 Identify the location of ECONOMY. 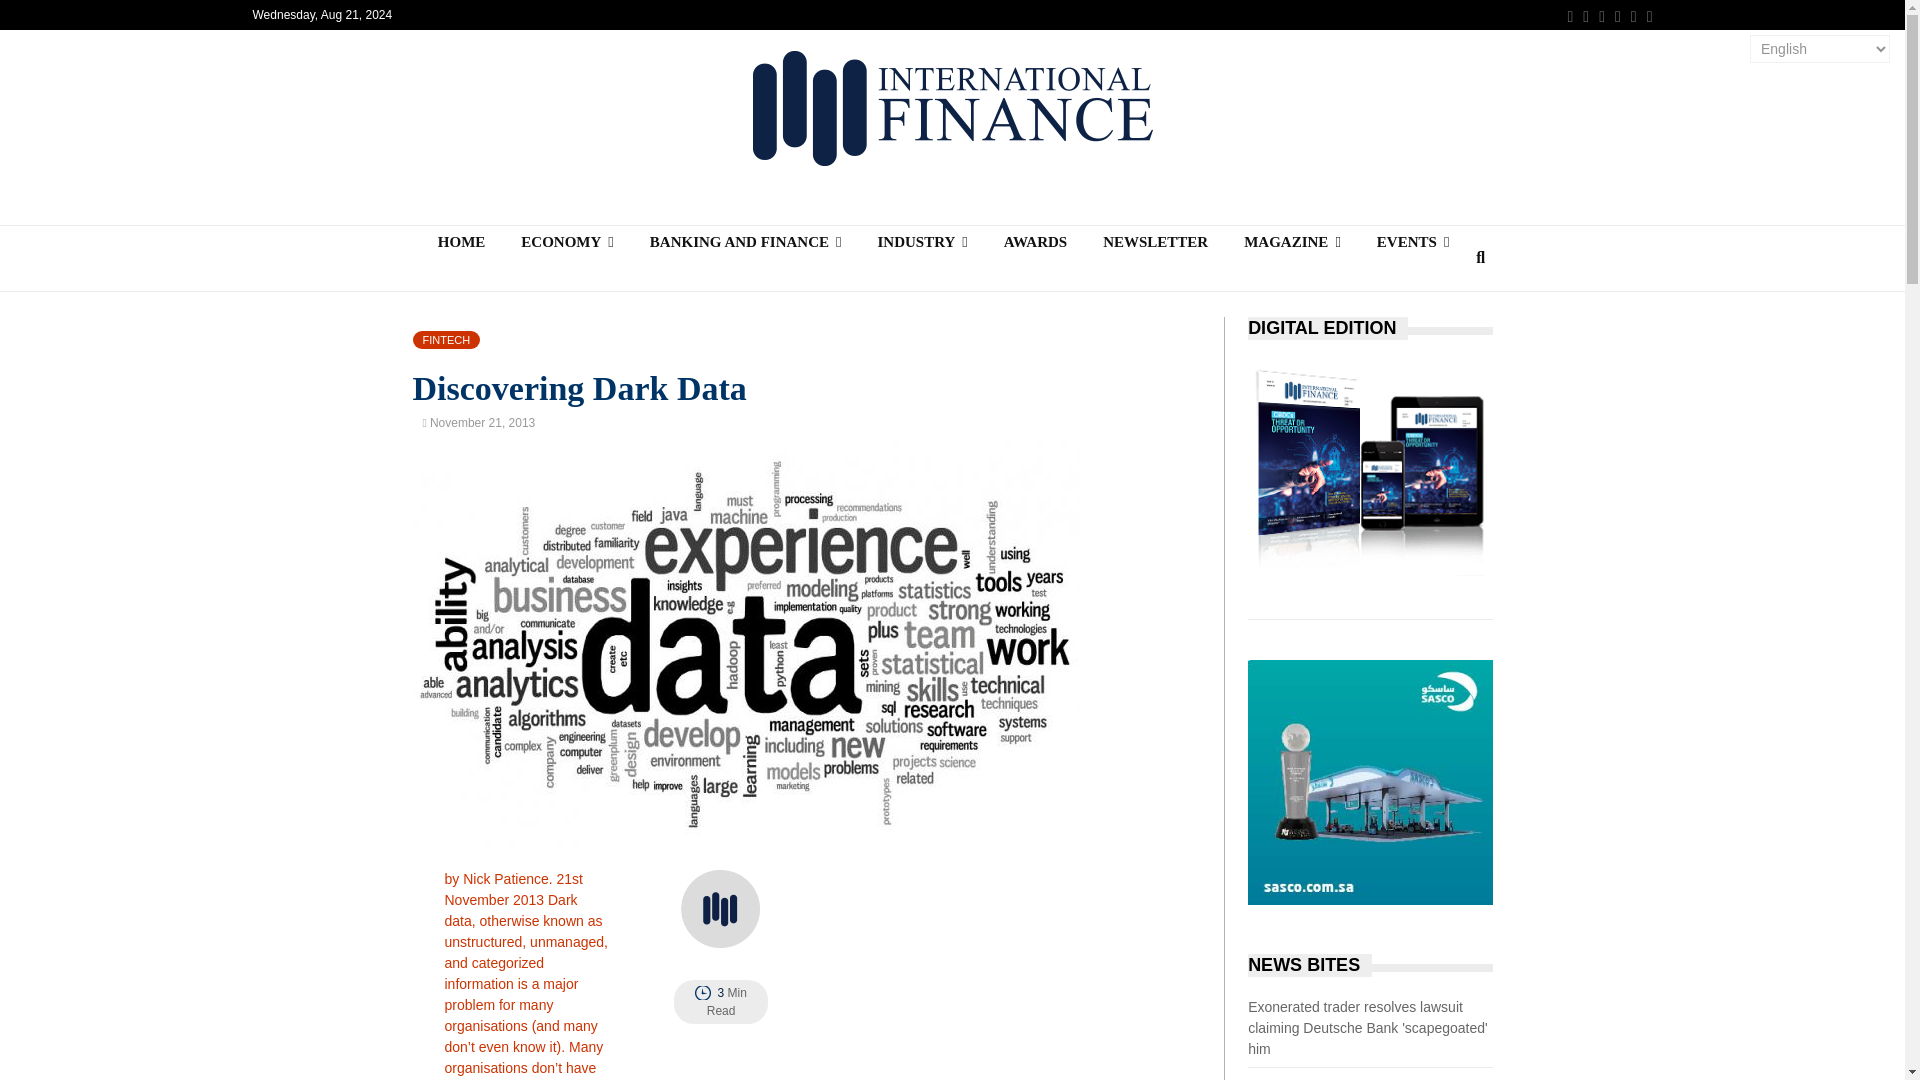
(567, 242).